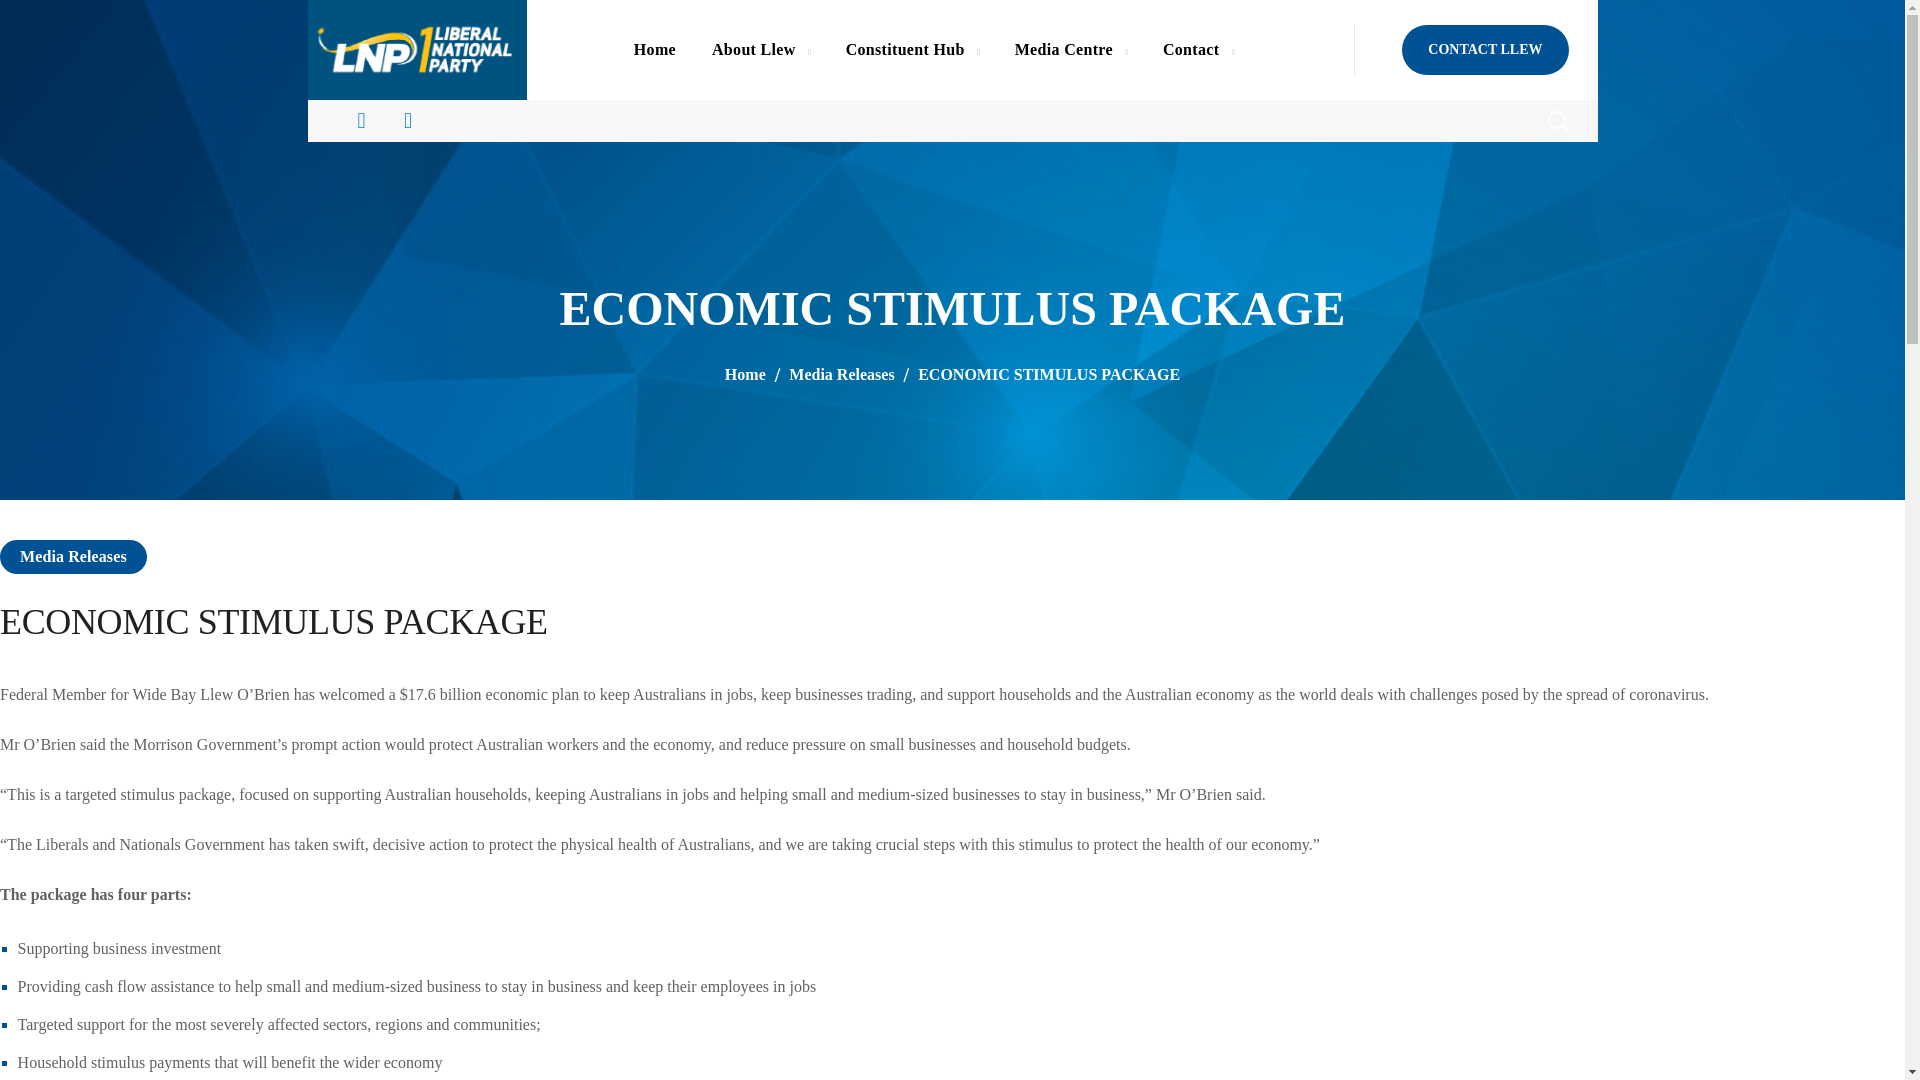 This screenshot has height=1080, width=1920. What do you see at coordinates (1505, 182) in the screenshot?
I see `Search` at bounding box center [1505, 182].